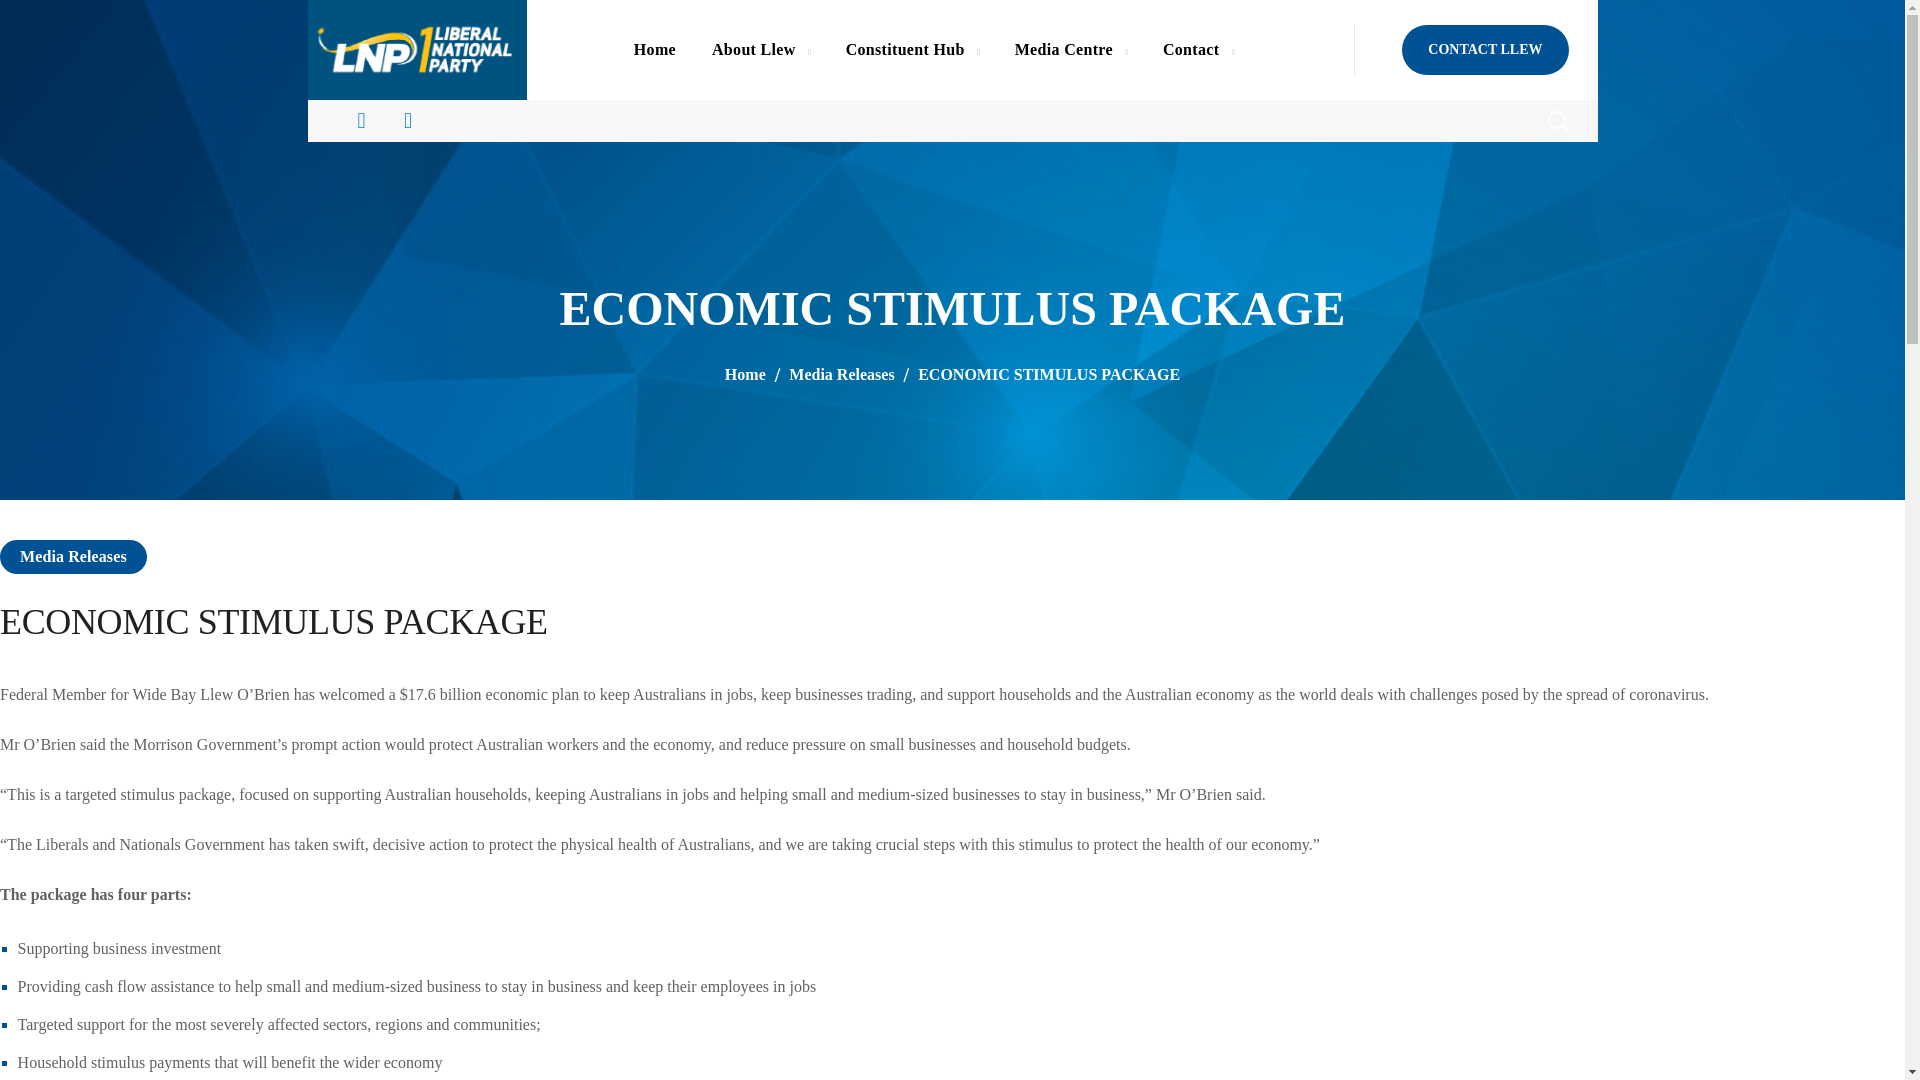 This screenshot has height=1080, width=1920. What do you see at coordinates (1505, 182) in the screenshot?
I see `Search` at bounding box center [1505, 182].